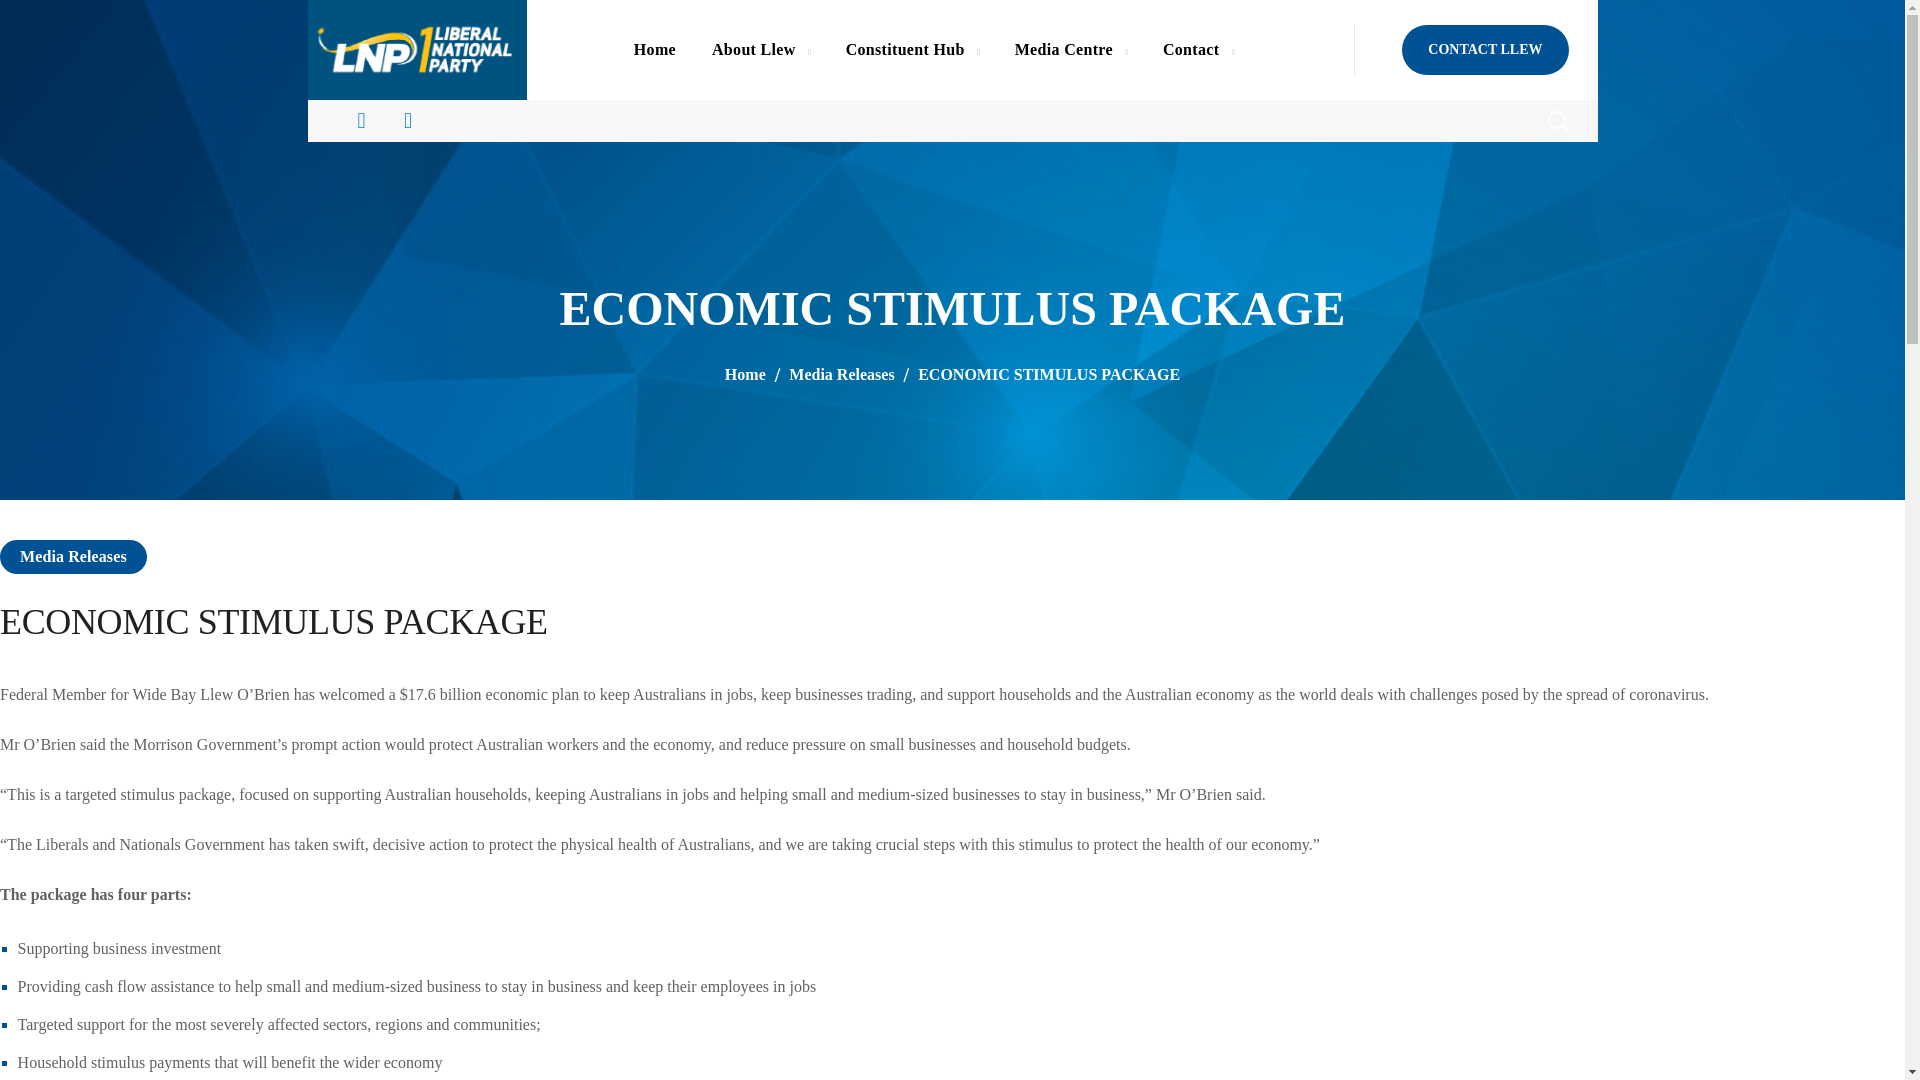 This screenshot has height=1080, width=1920. What do you see at coordinates (1505, 182) in the screenshot?
I see `Search` at bounding box center [1505, 182].